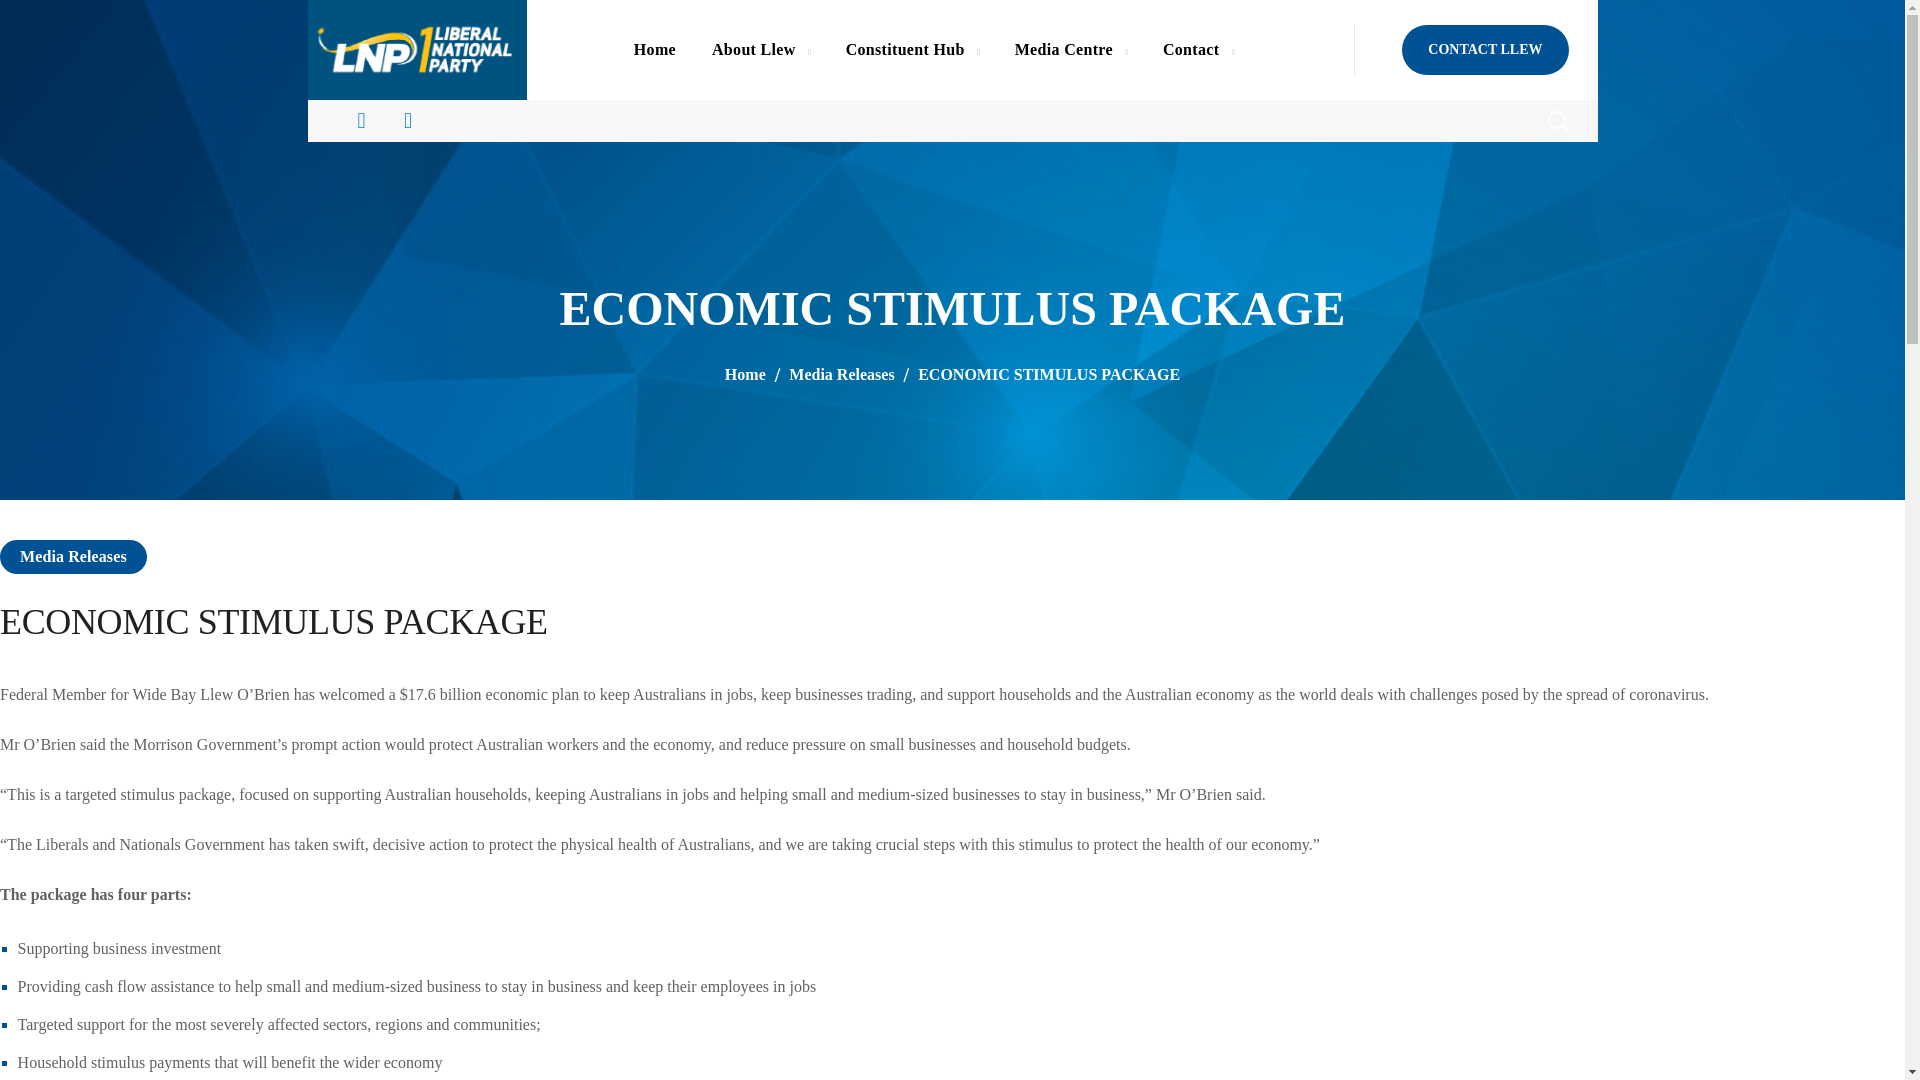 This screenshot has height=1080, width=1920. What do you see at coordinates (1505, 182) in the screenshot?
I see `Search` at bounding box center [1505, 182].